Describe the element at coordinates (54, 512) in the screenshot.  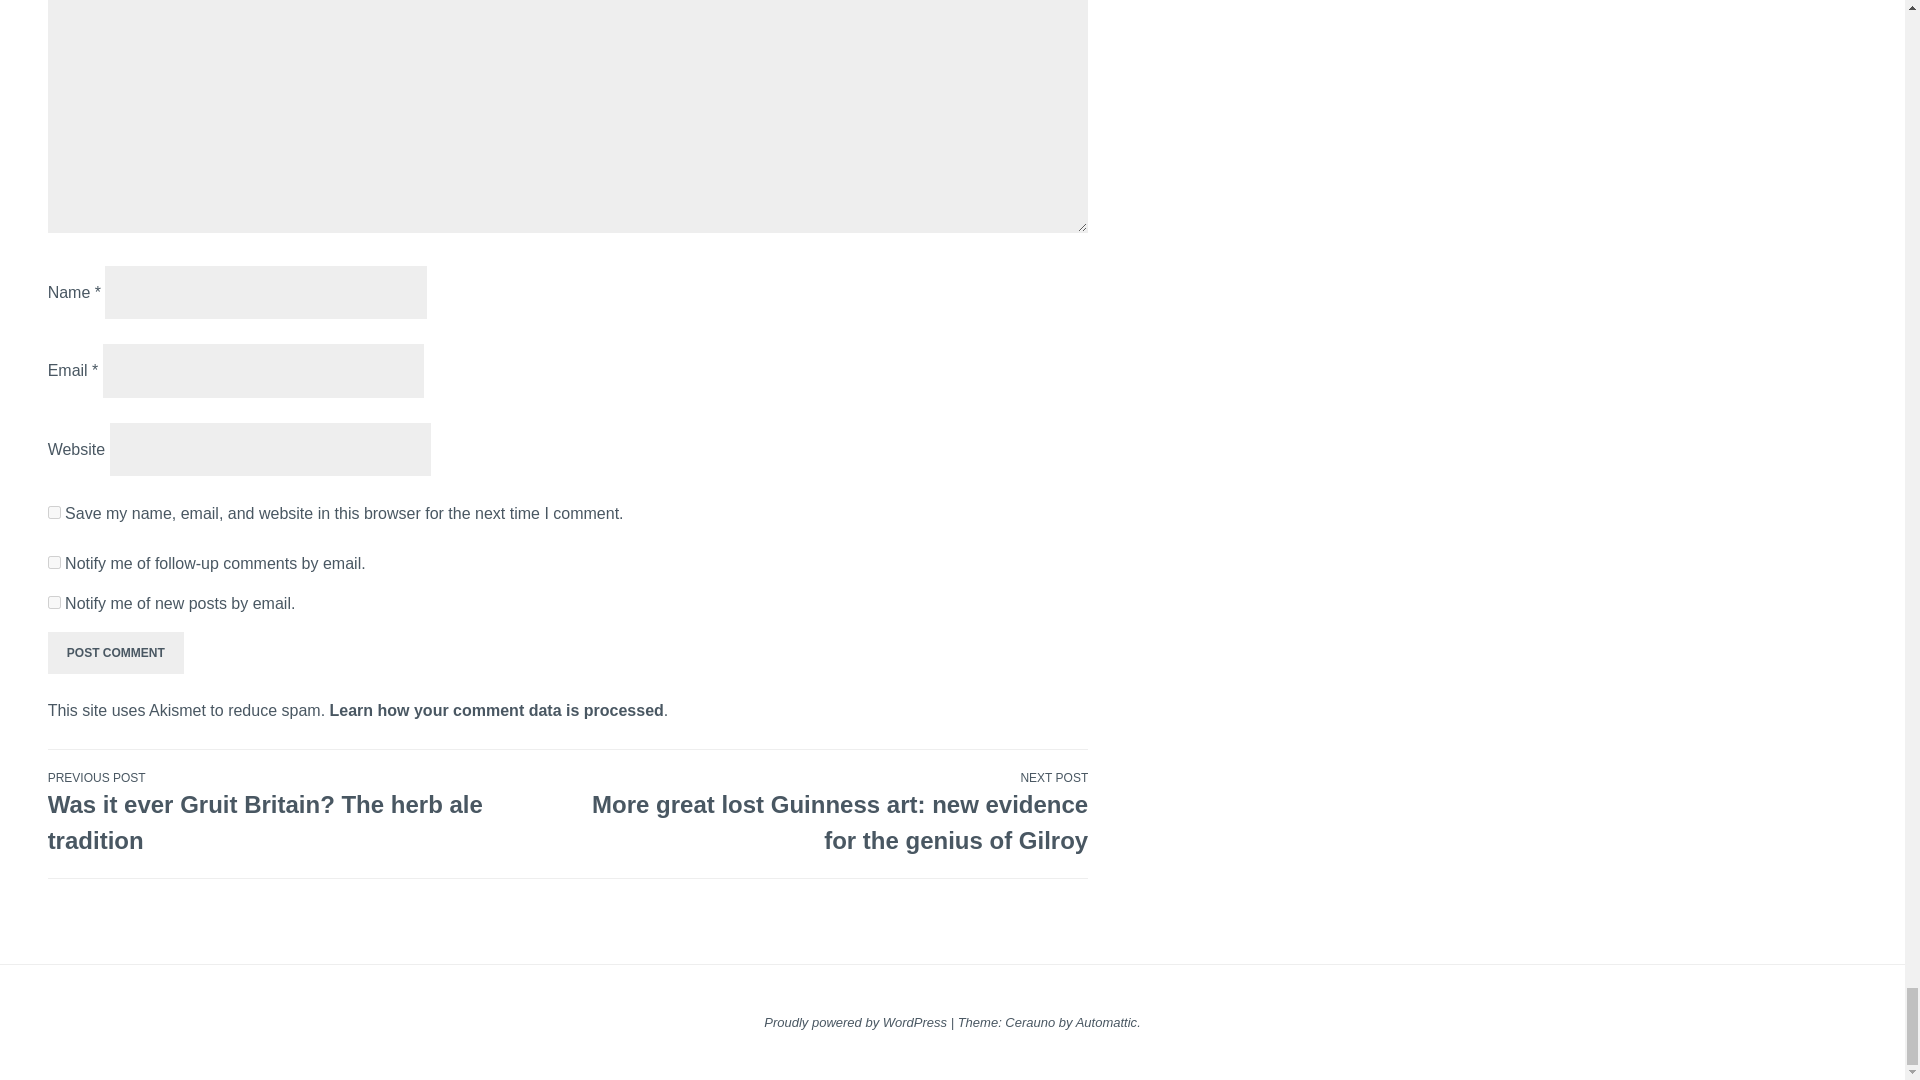
I see `yes` at that location.